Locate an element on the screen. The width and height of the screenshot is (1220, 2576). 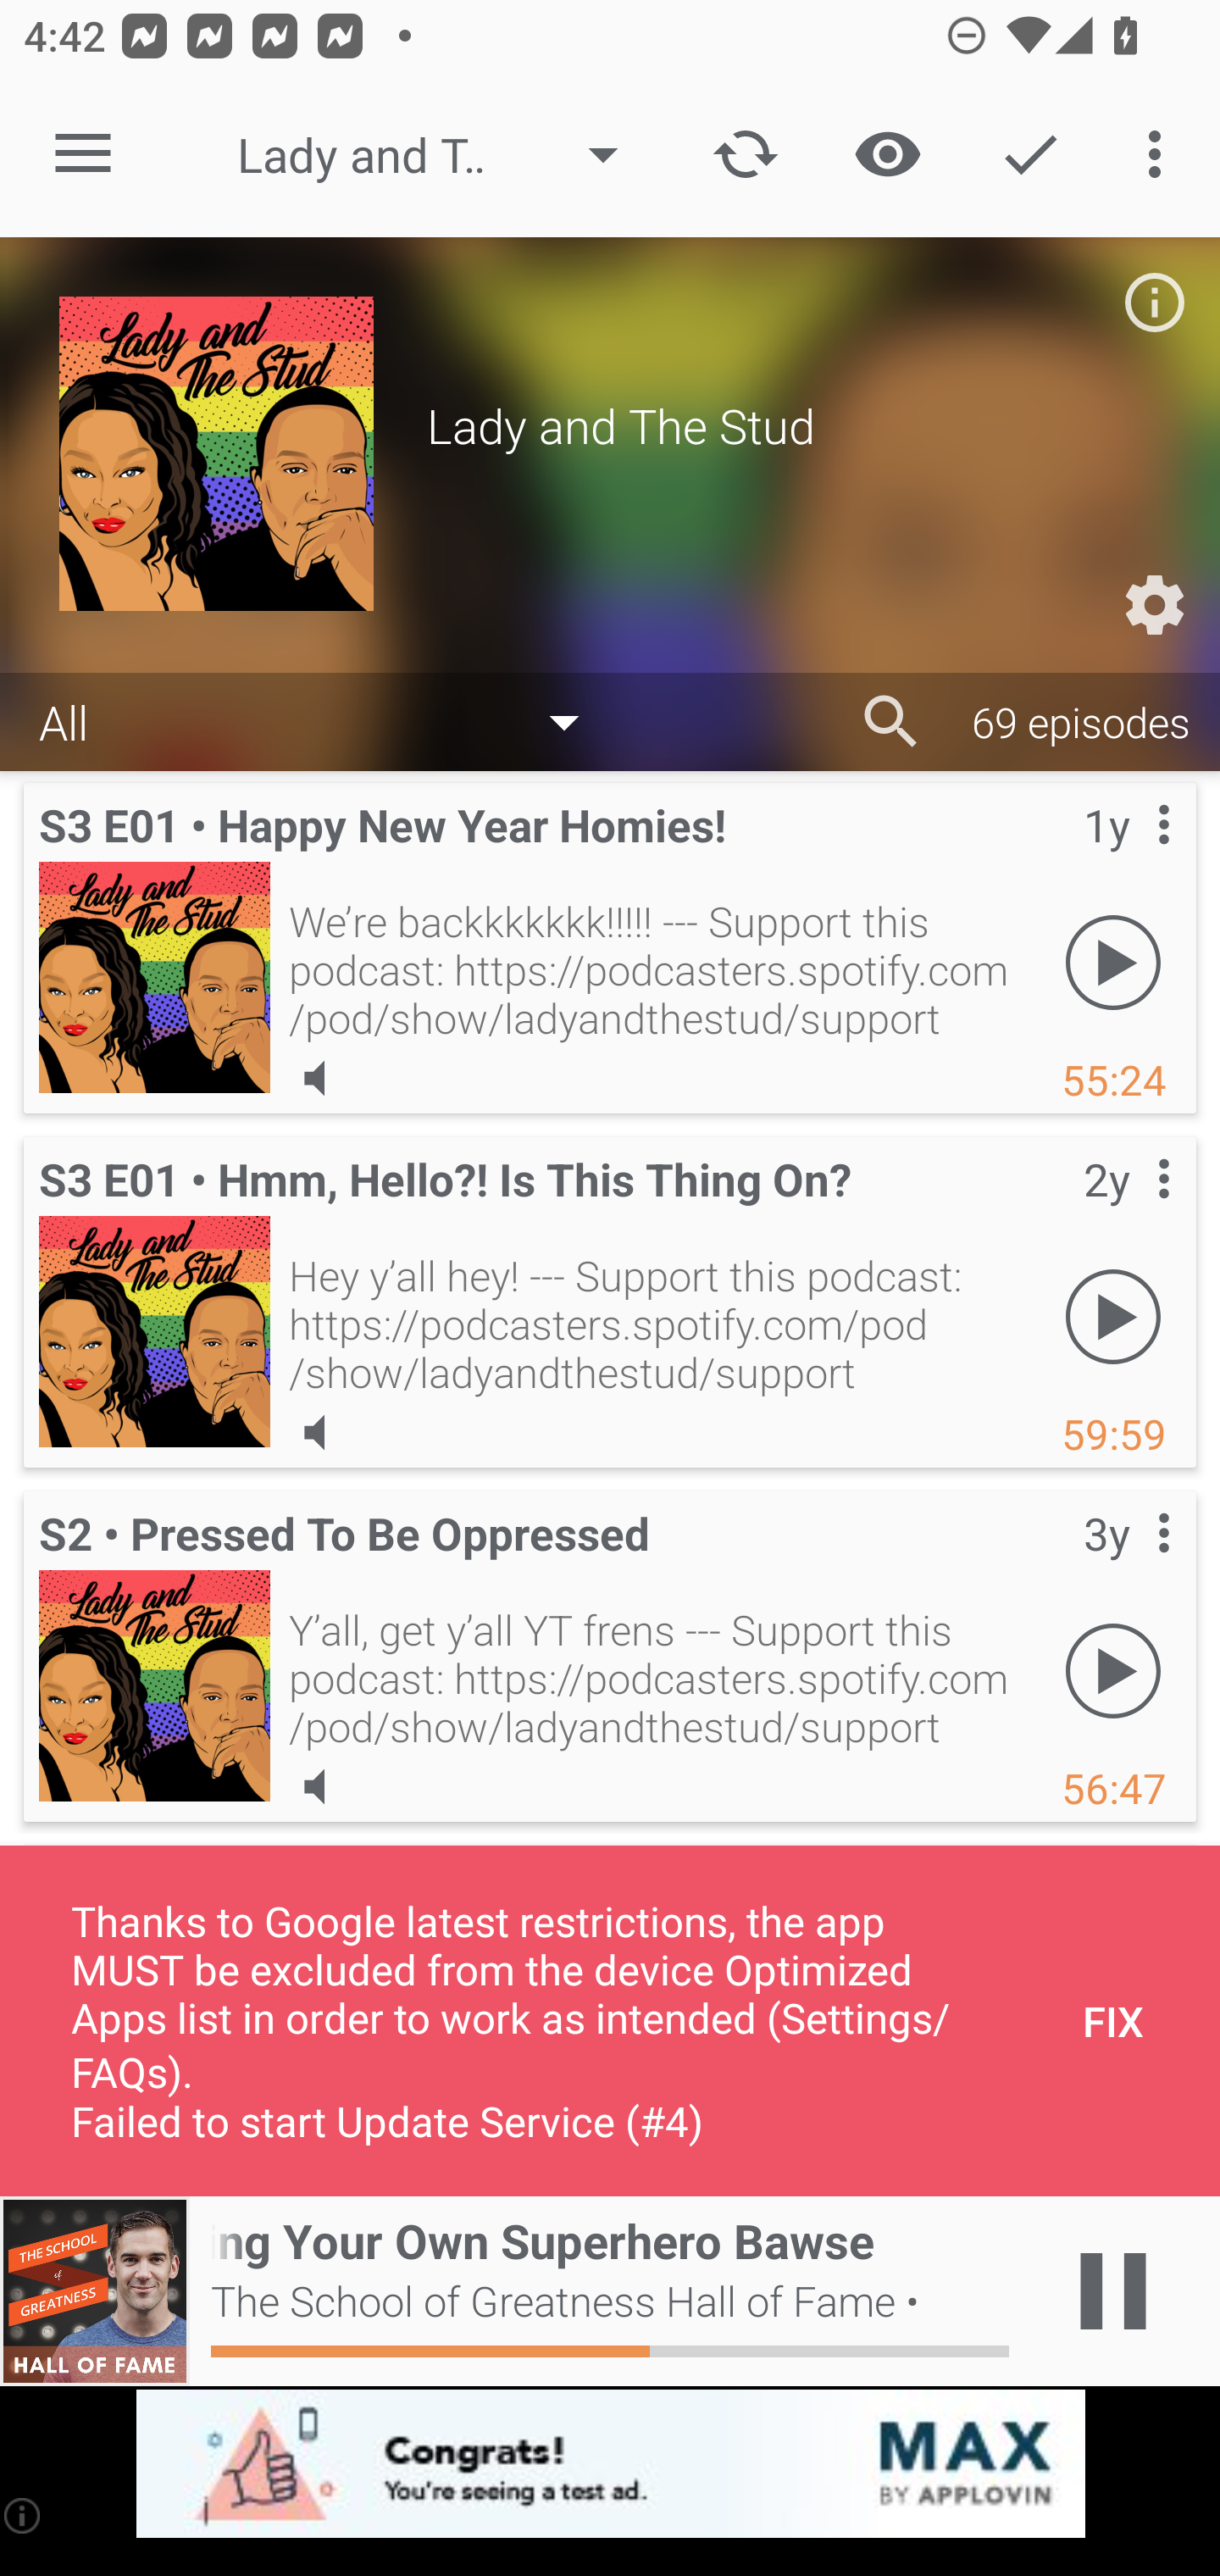
Custom Settings is located at coordinates (1154, 605).